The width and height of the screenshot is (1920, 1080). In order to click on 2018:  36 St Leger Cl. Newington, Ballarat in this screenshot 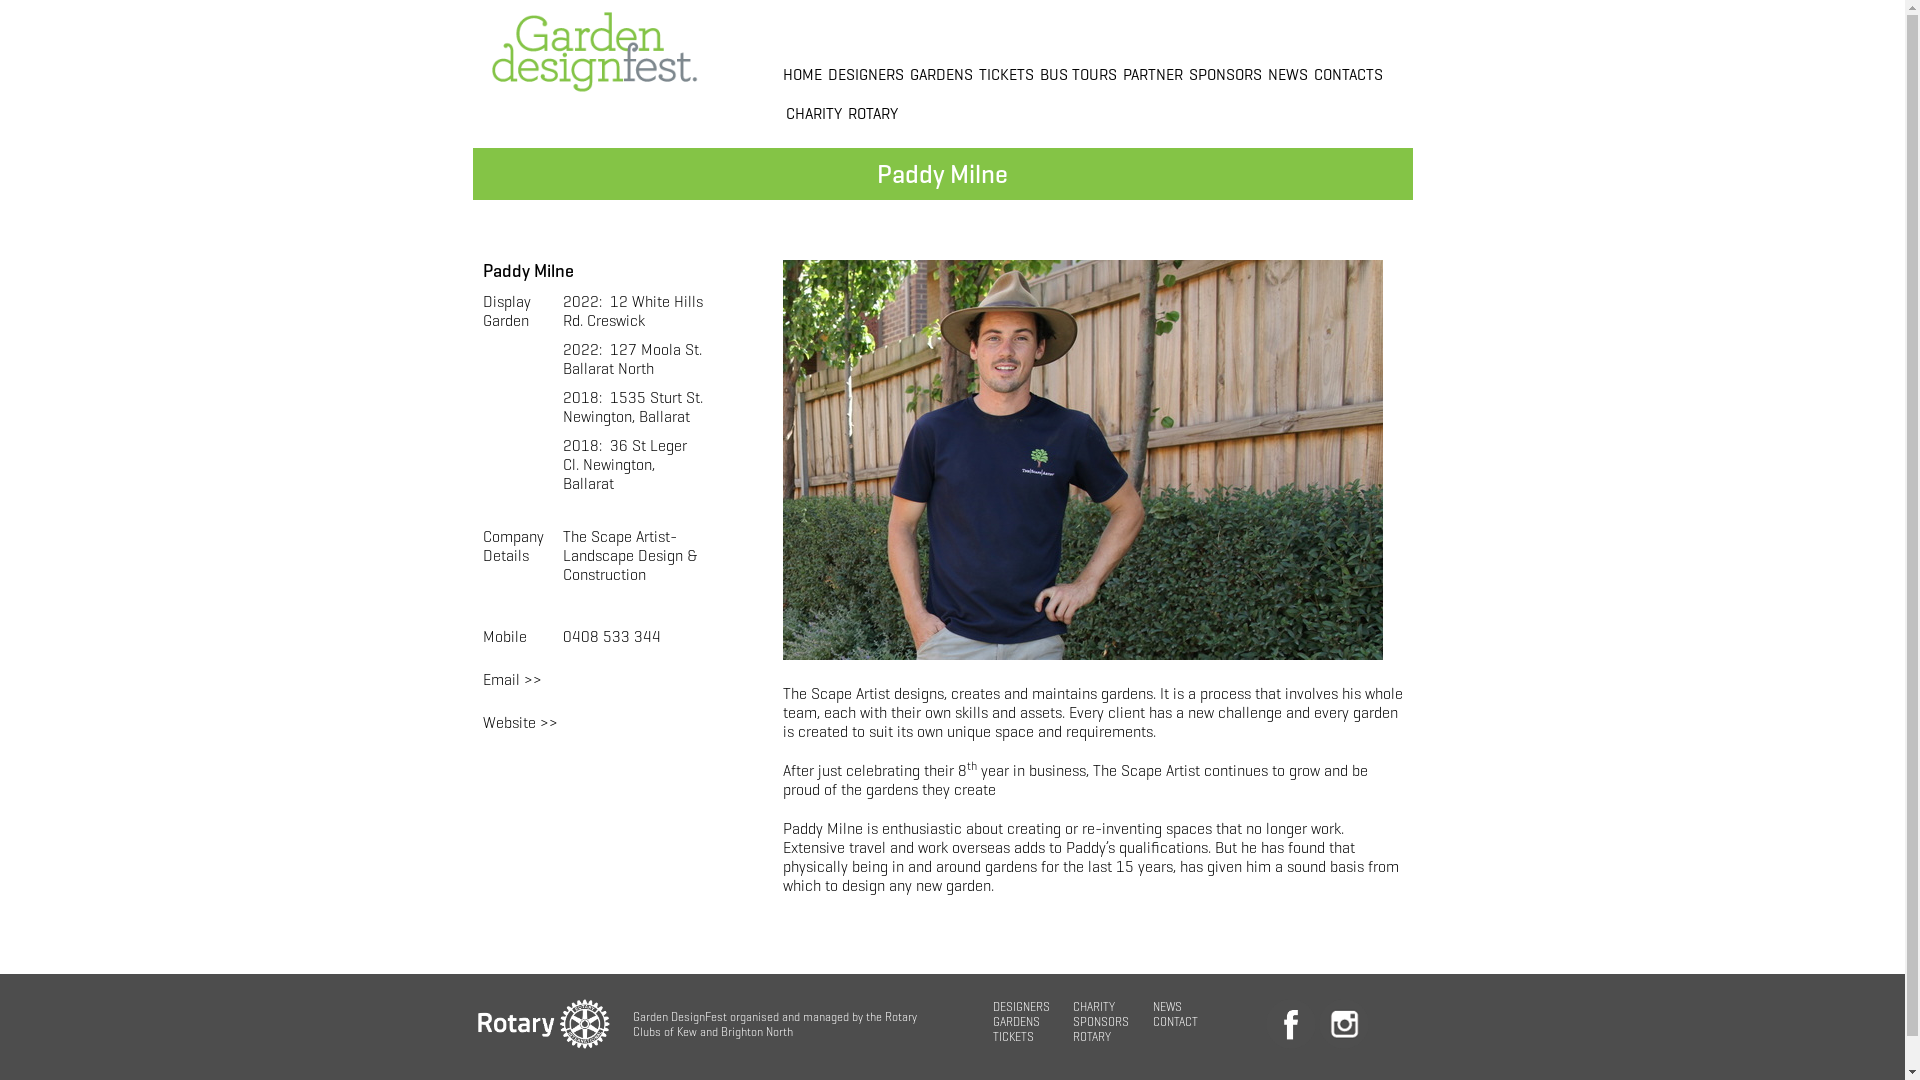, I will do `click(624, 464)`.